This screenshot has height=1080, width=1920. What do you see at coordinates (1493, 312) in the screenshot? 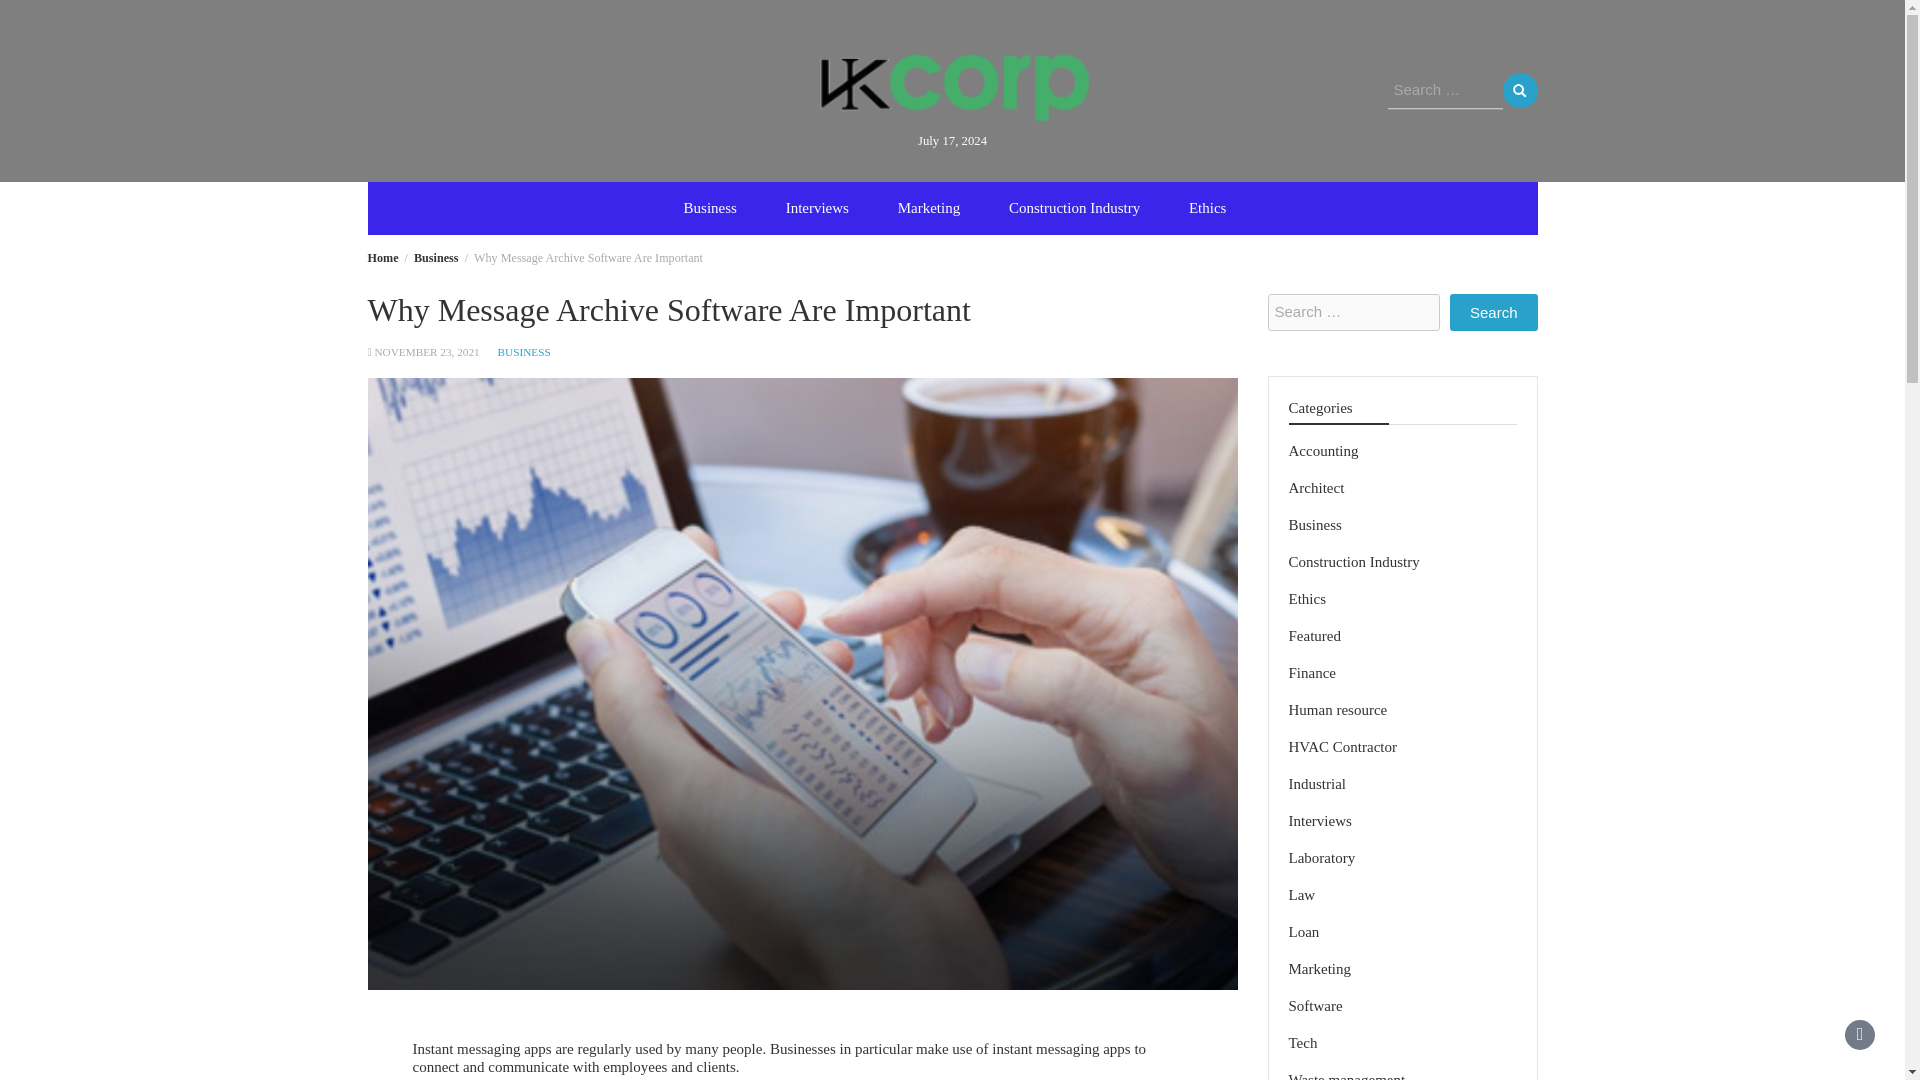
I see `Search` at bounding box center [1493, 312].